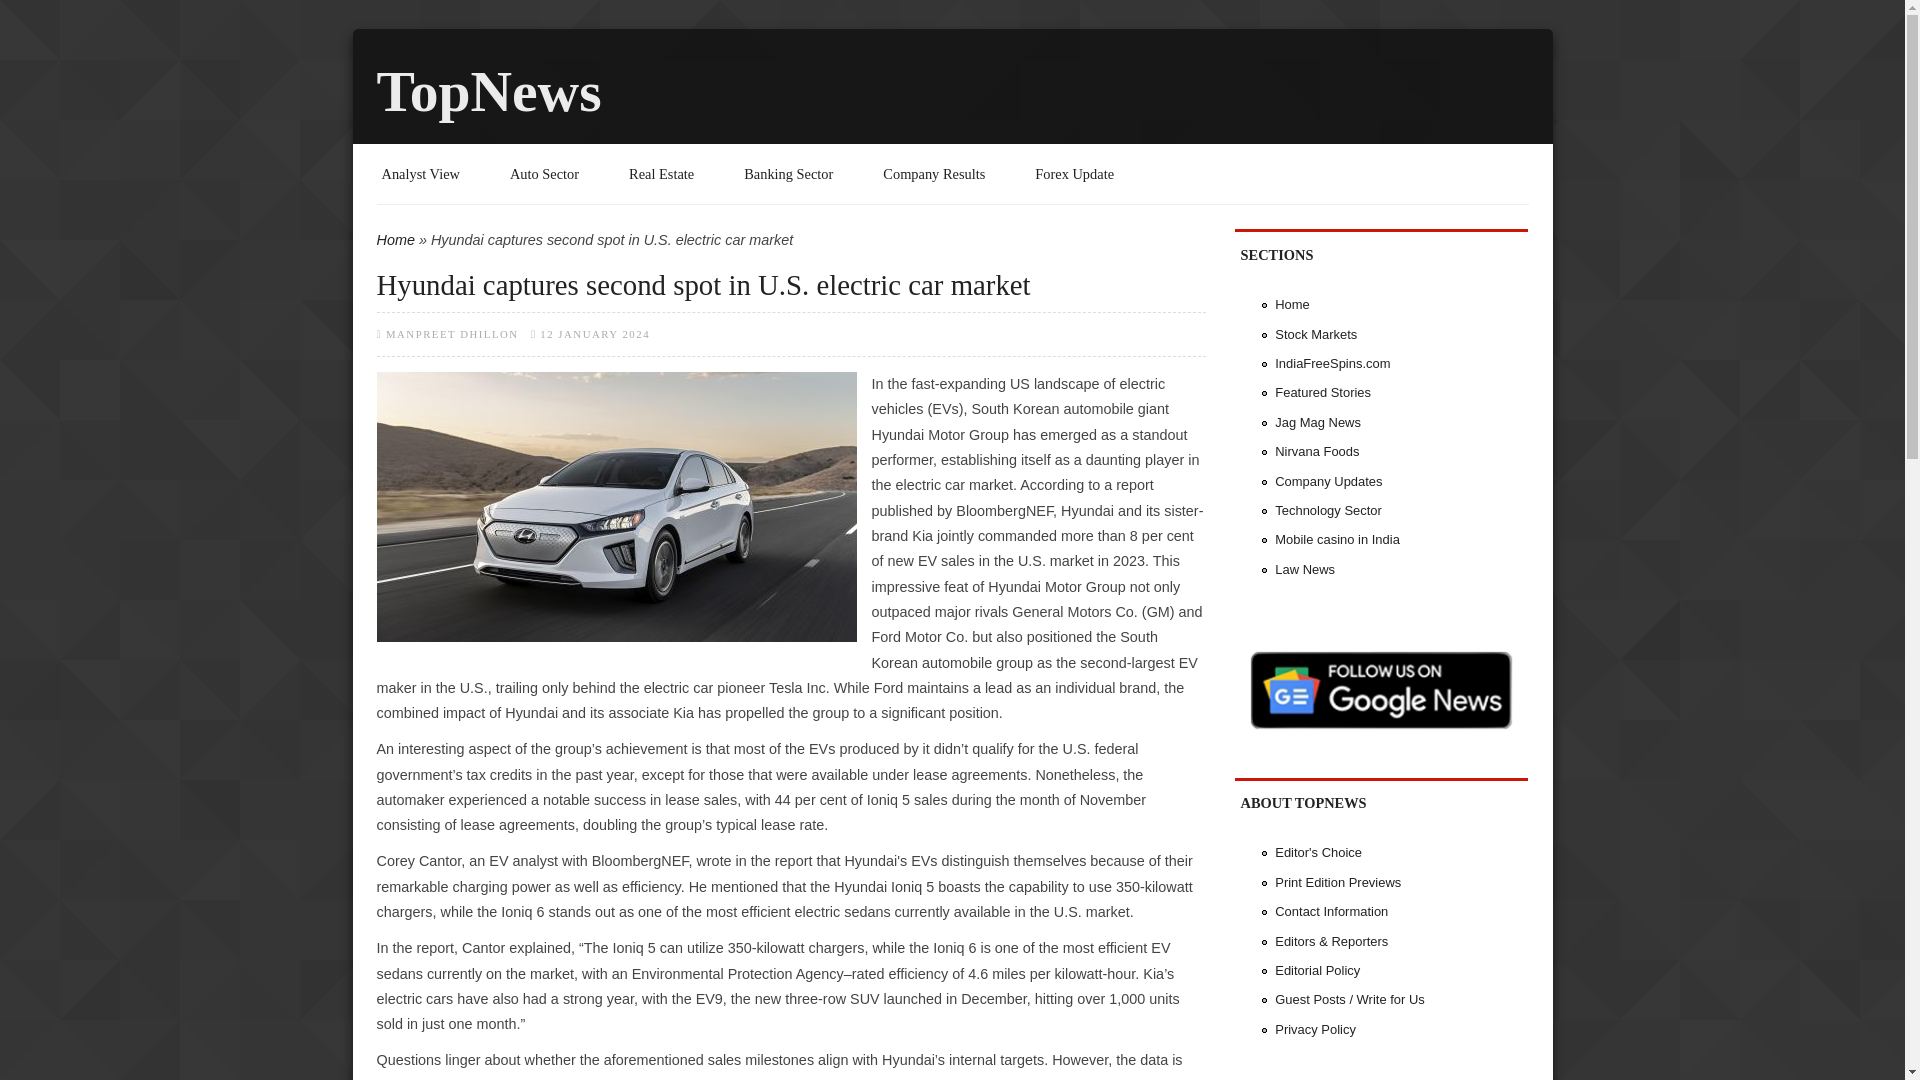  Describe the element at coordinates (1318, 422) in the screenshot. I see `Jag Mag News` at that location.